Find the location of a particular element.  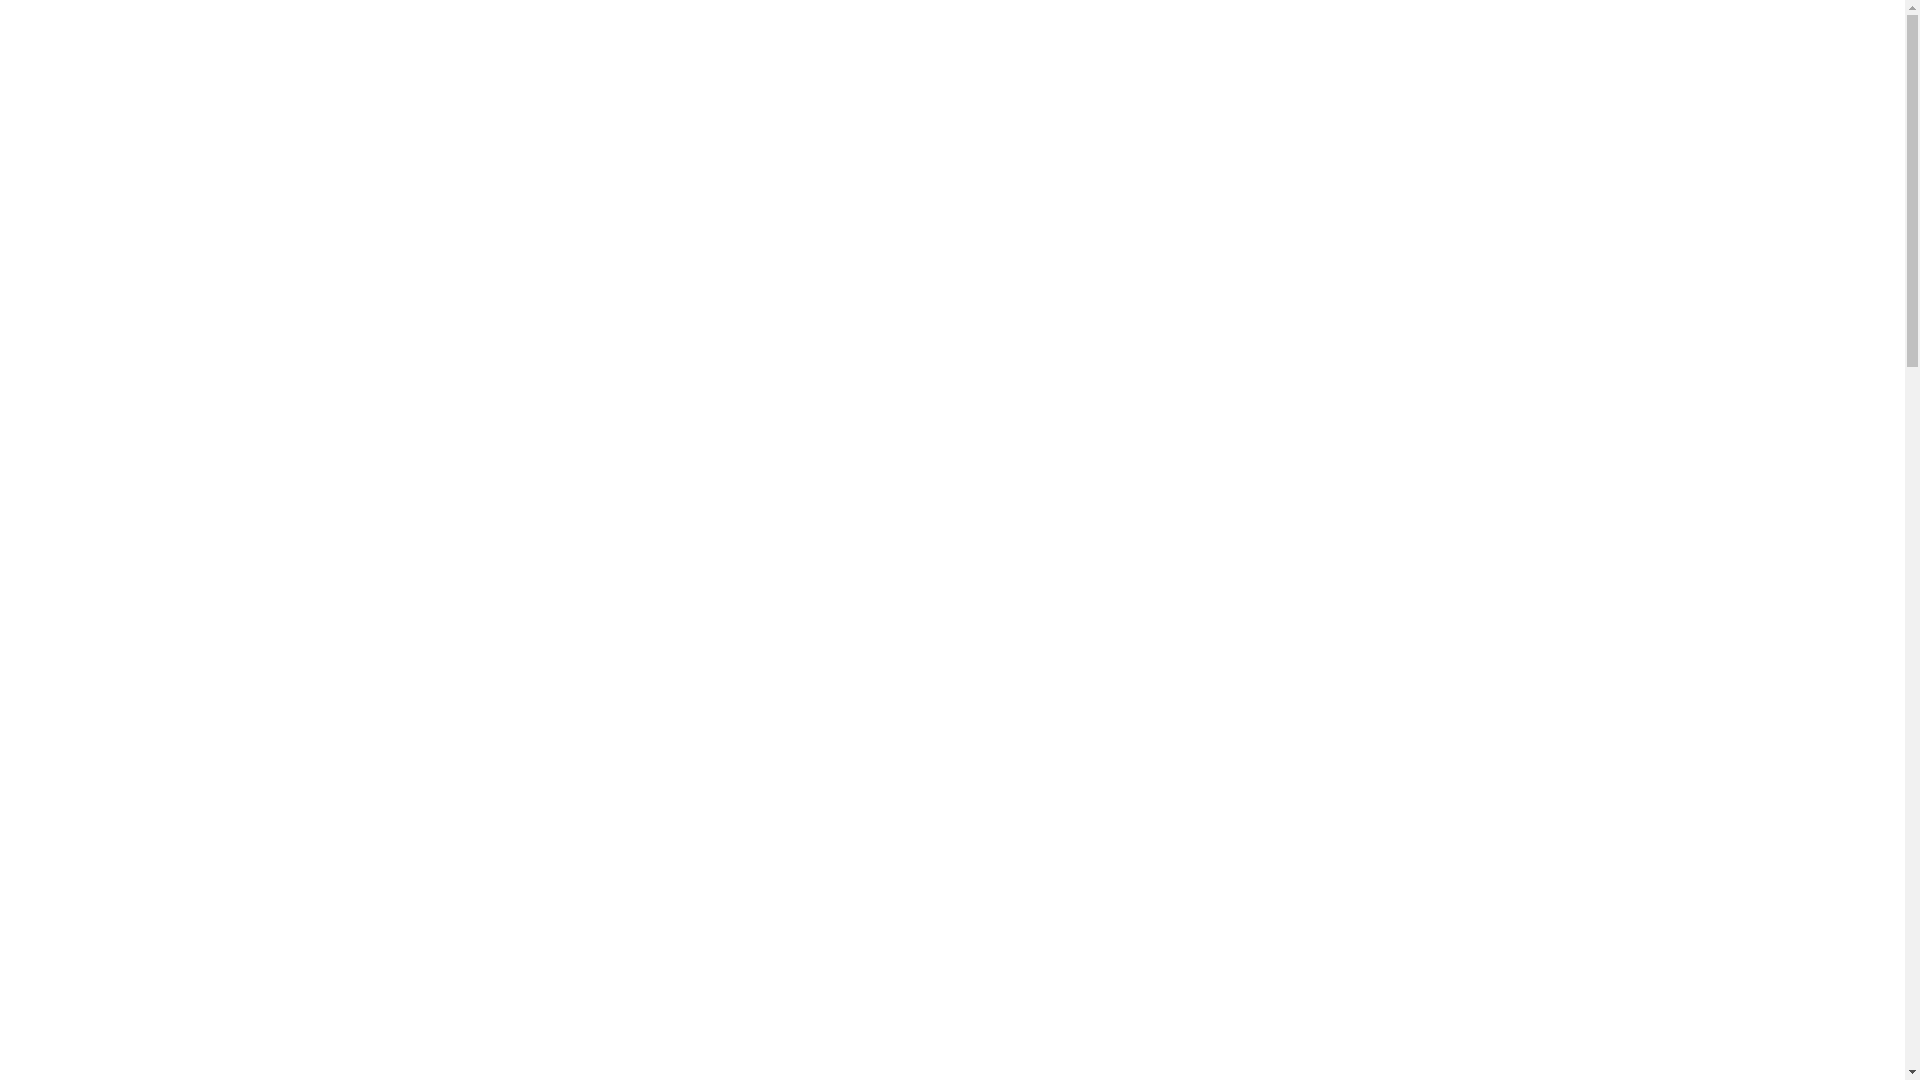

Shop Toys is located at coordinates (486, 92).